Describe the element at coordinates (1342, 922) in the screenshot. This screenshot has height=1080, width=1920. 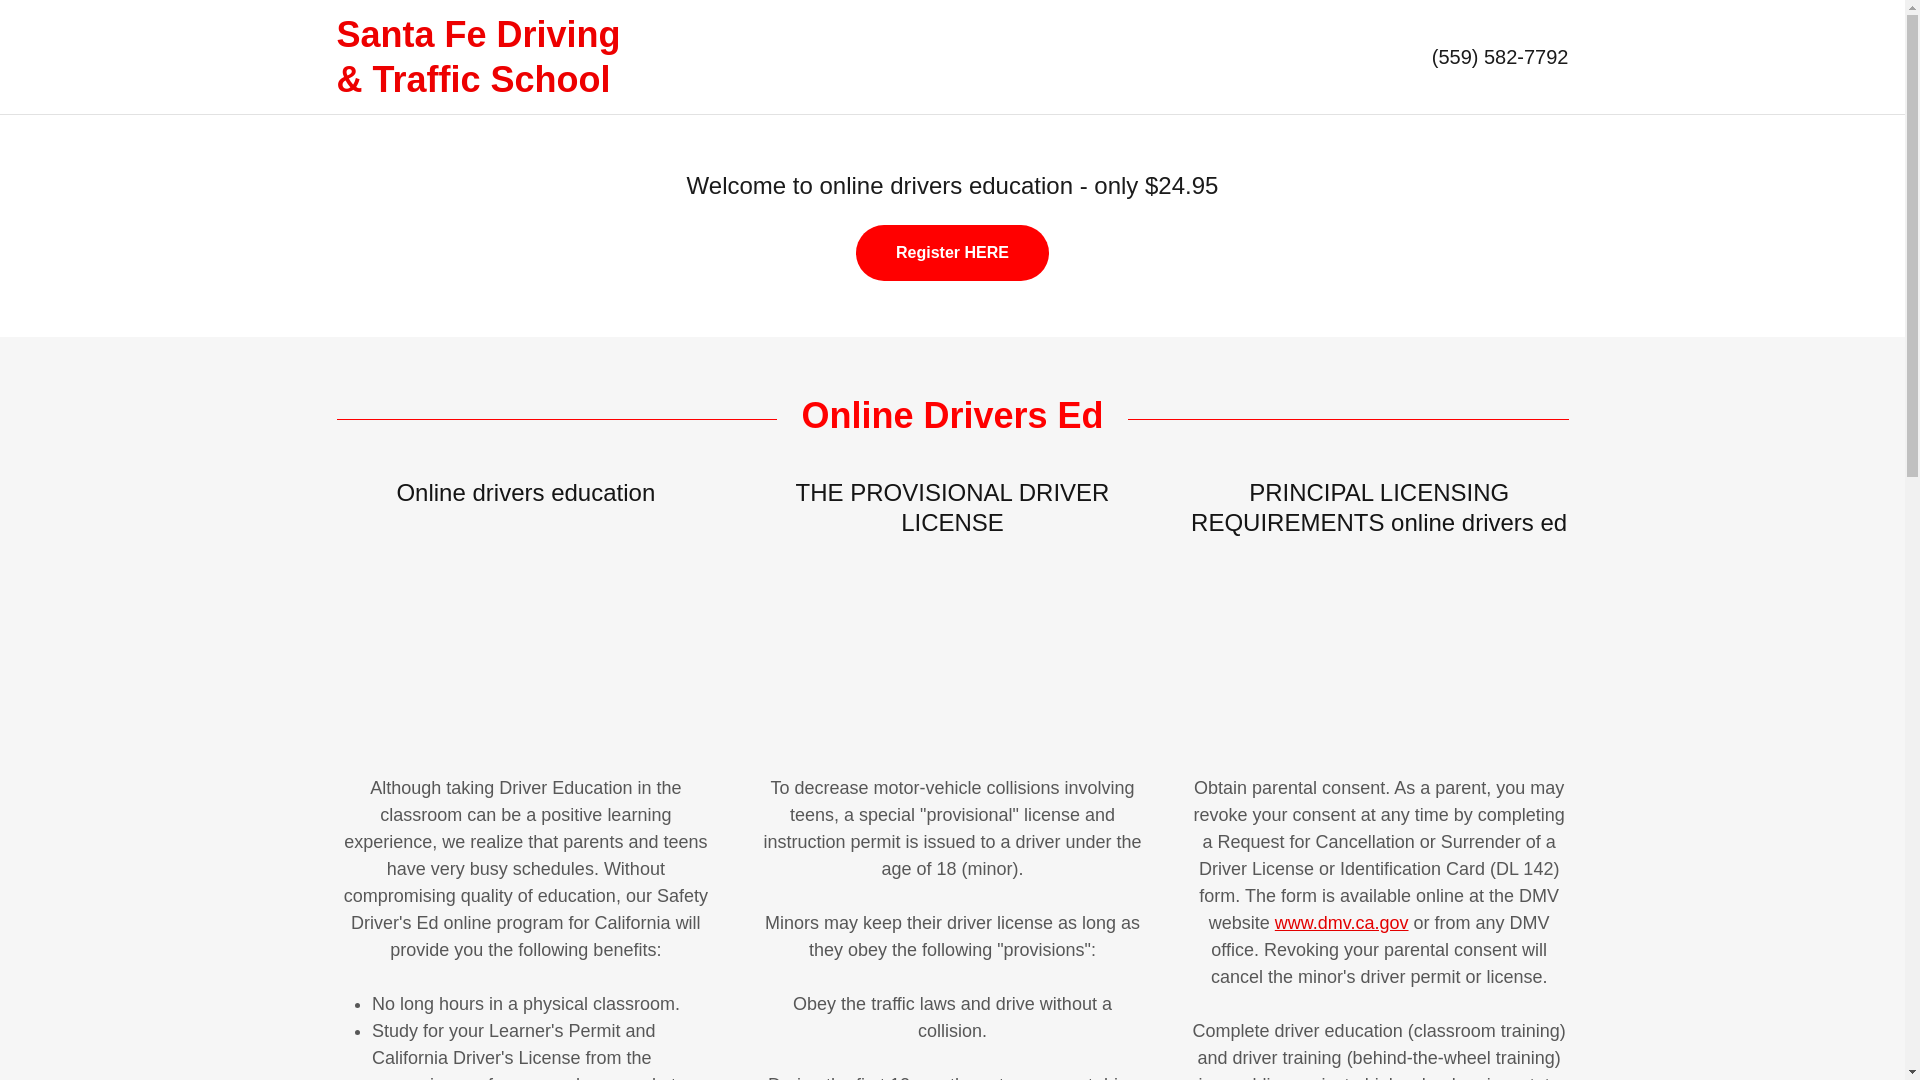
I see `www.dmv.ca.gov` at that location.